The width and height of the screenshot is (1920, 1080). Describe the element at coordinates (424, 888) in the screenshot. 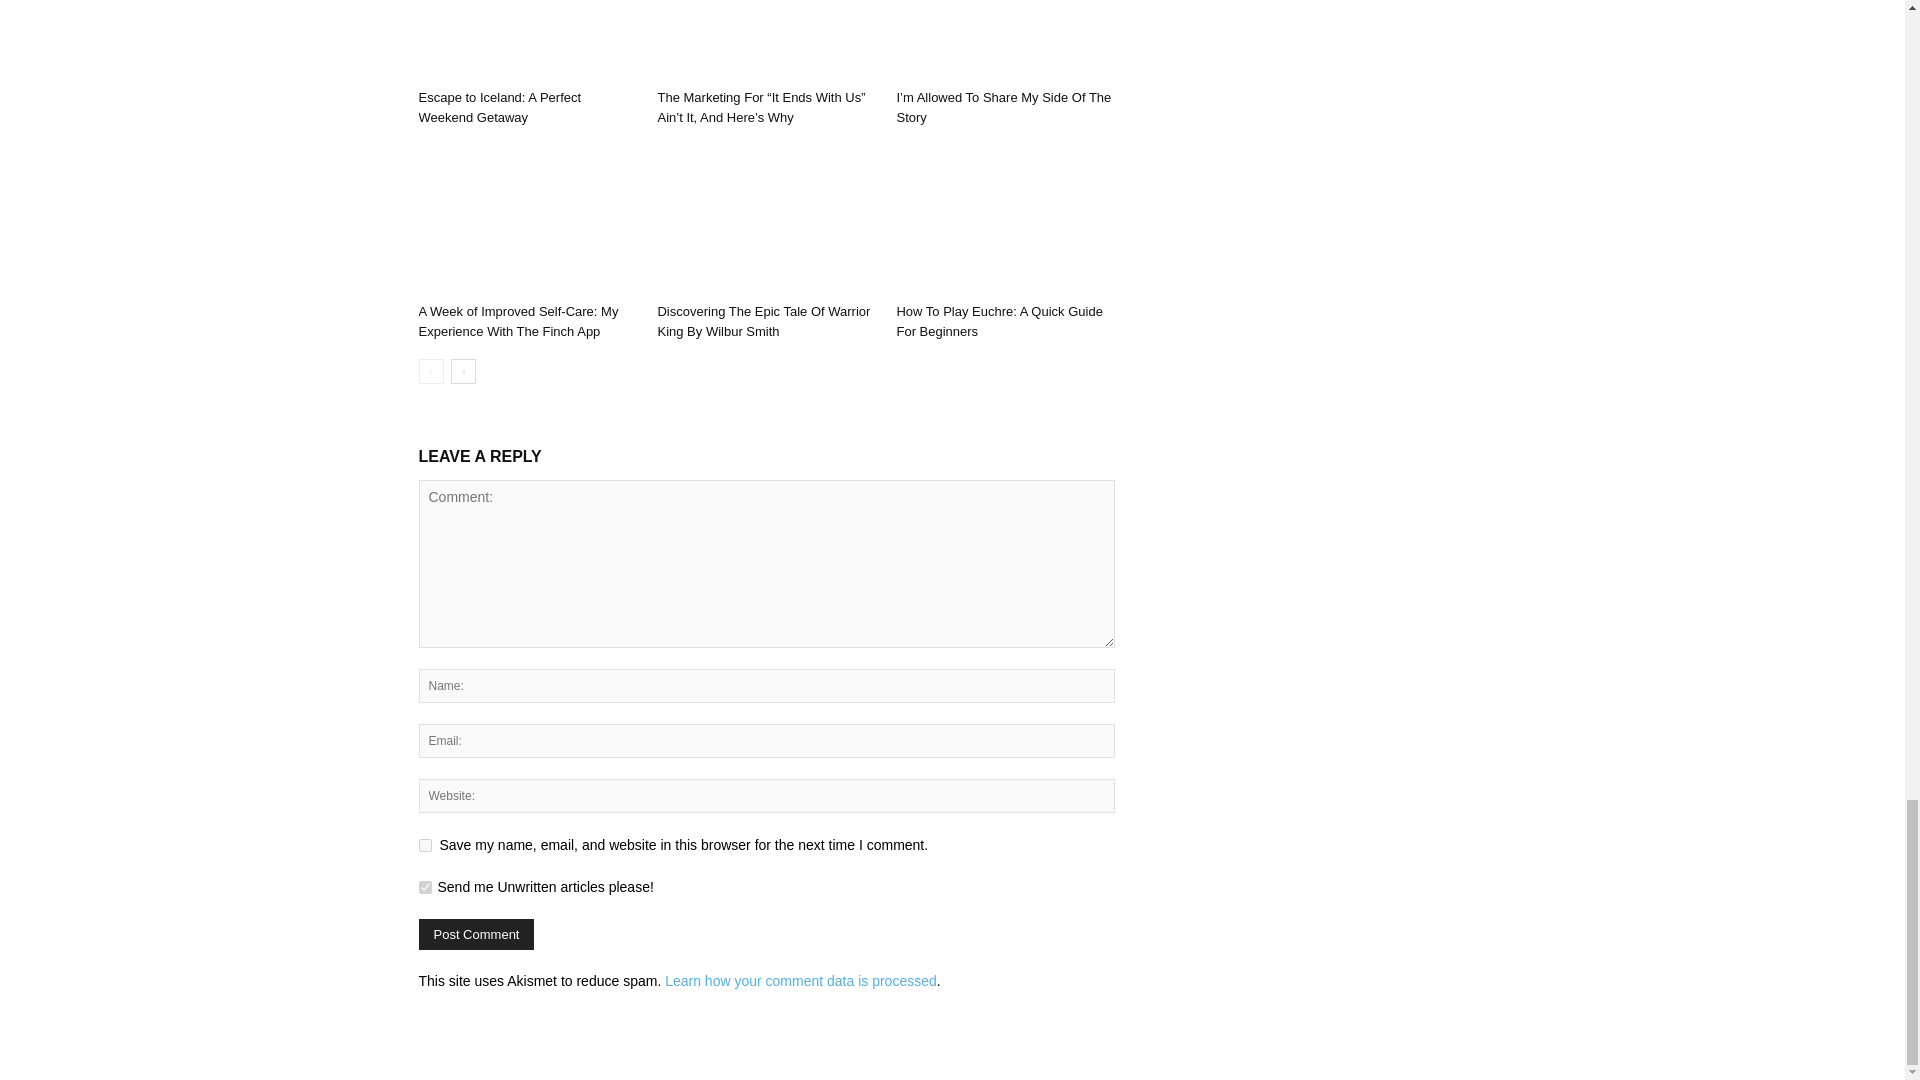

I see `1` at that location.